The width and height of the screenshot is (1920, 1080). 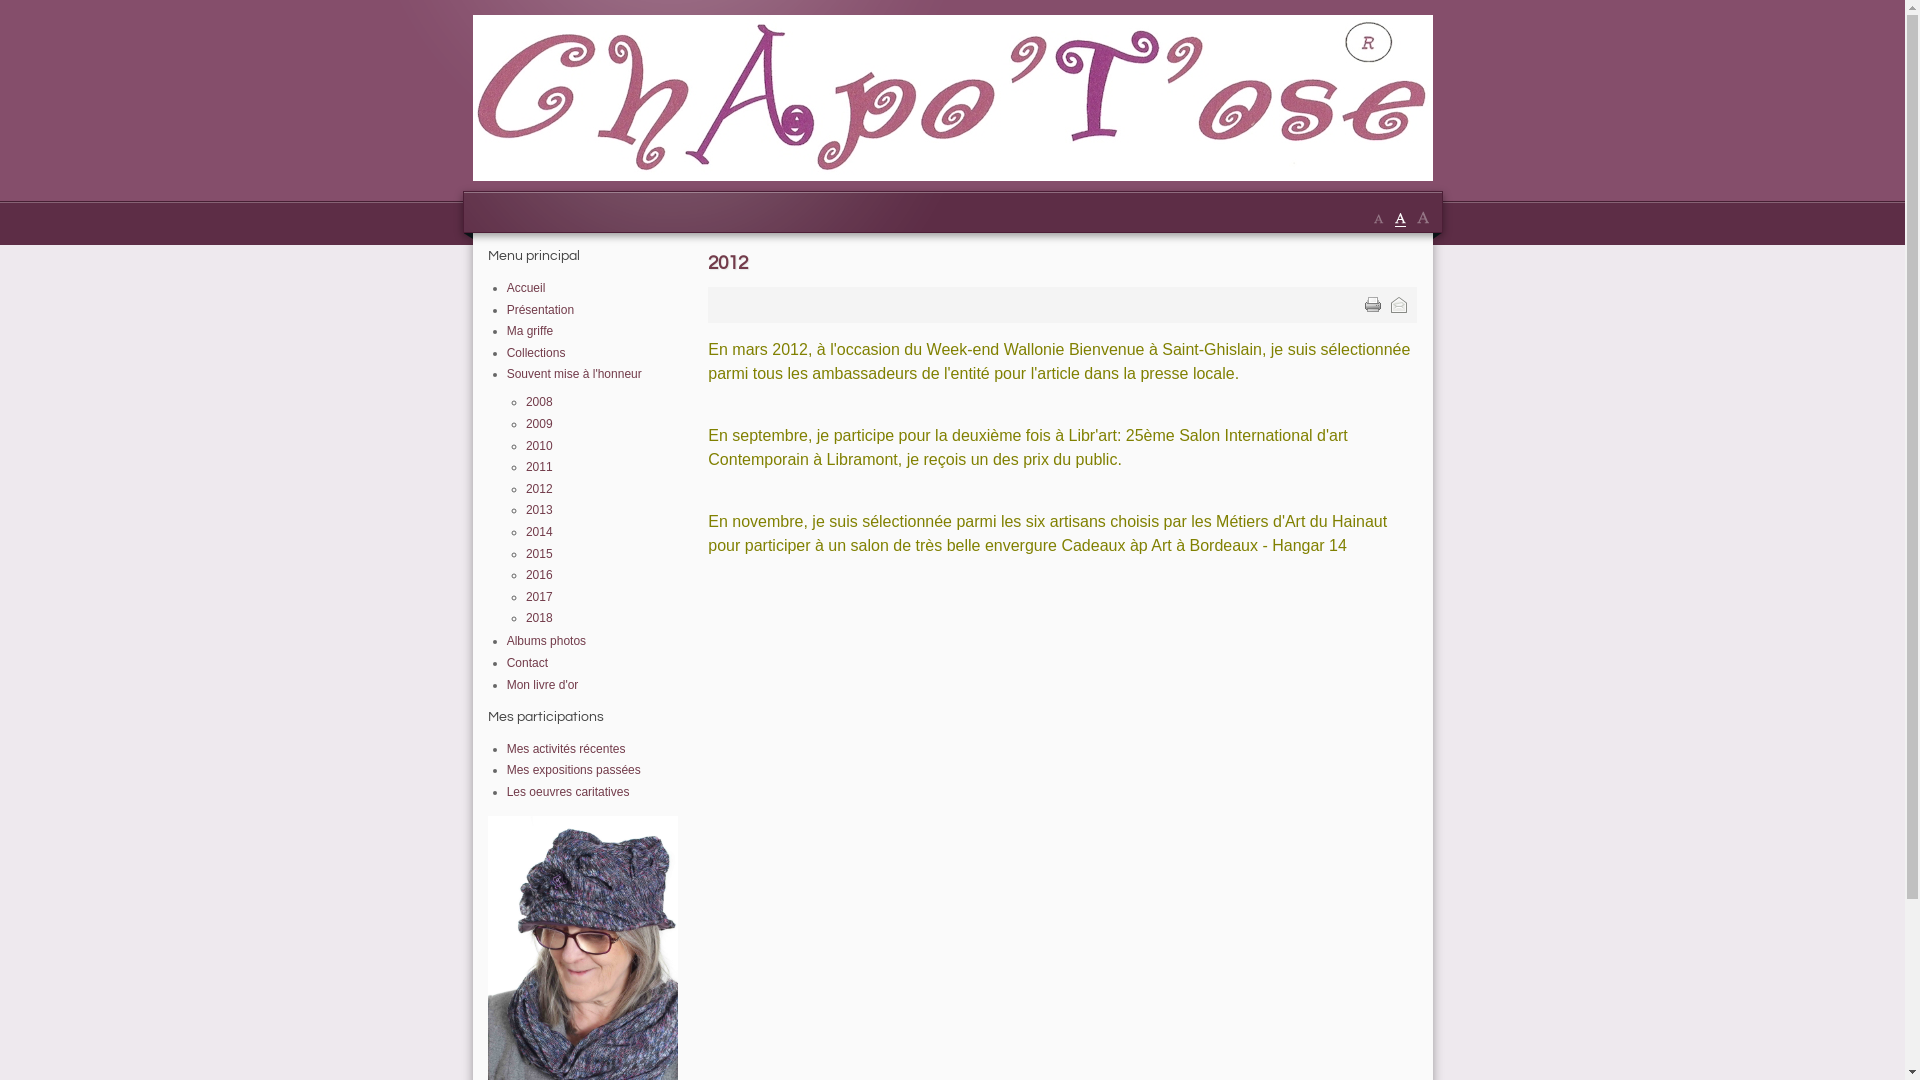 I want to click on Les oeuvres caritatives, so click(x=568, y=792).